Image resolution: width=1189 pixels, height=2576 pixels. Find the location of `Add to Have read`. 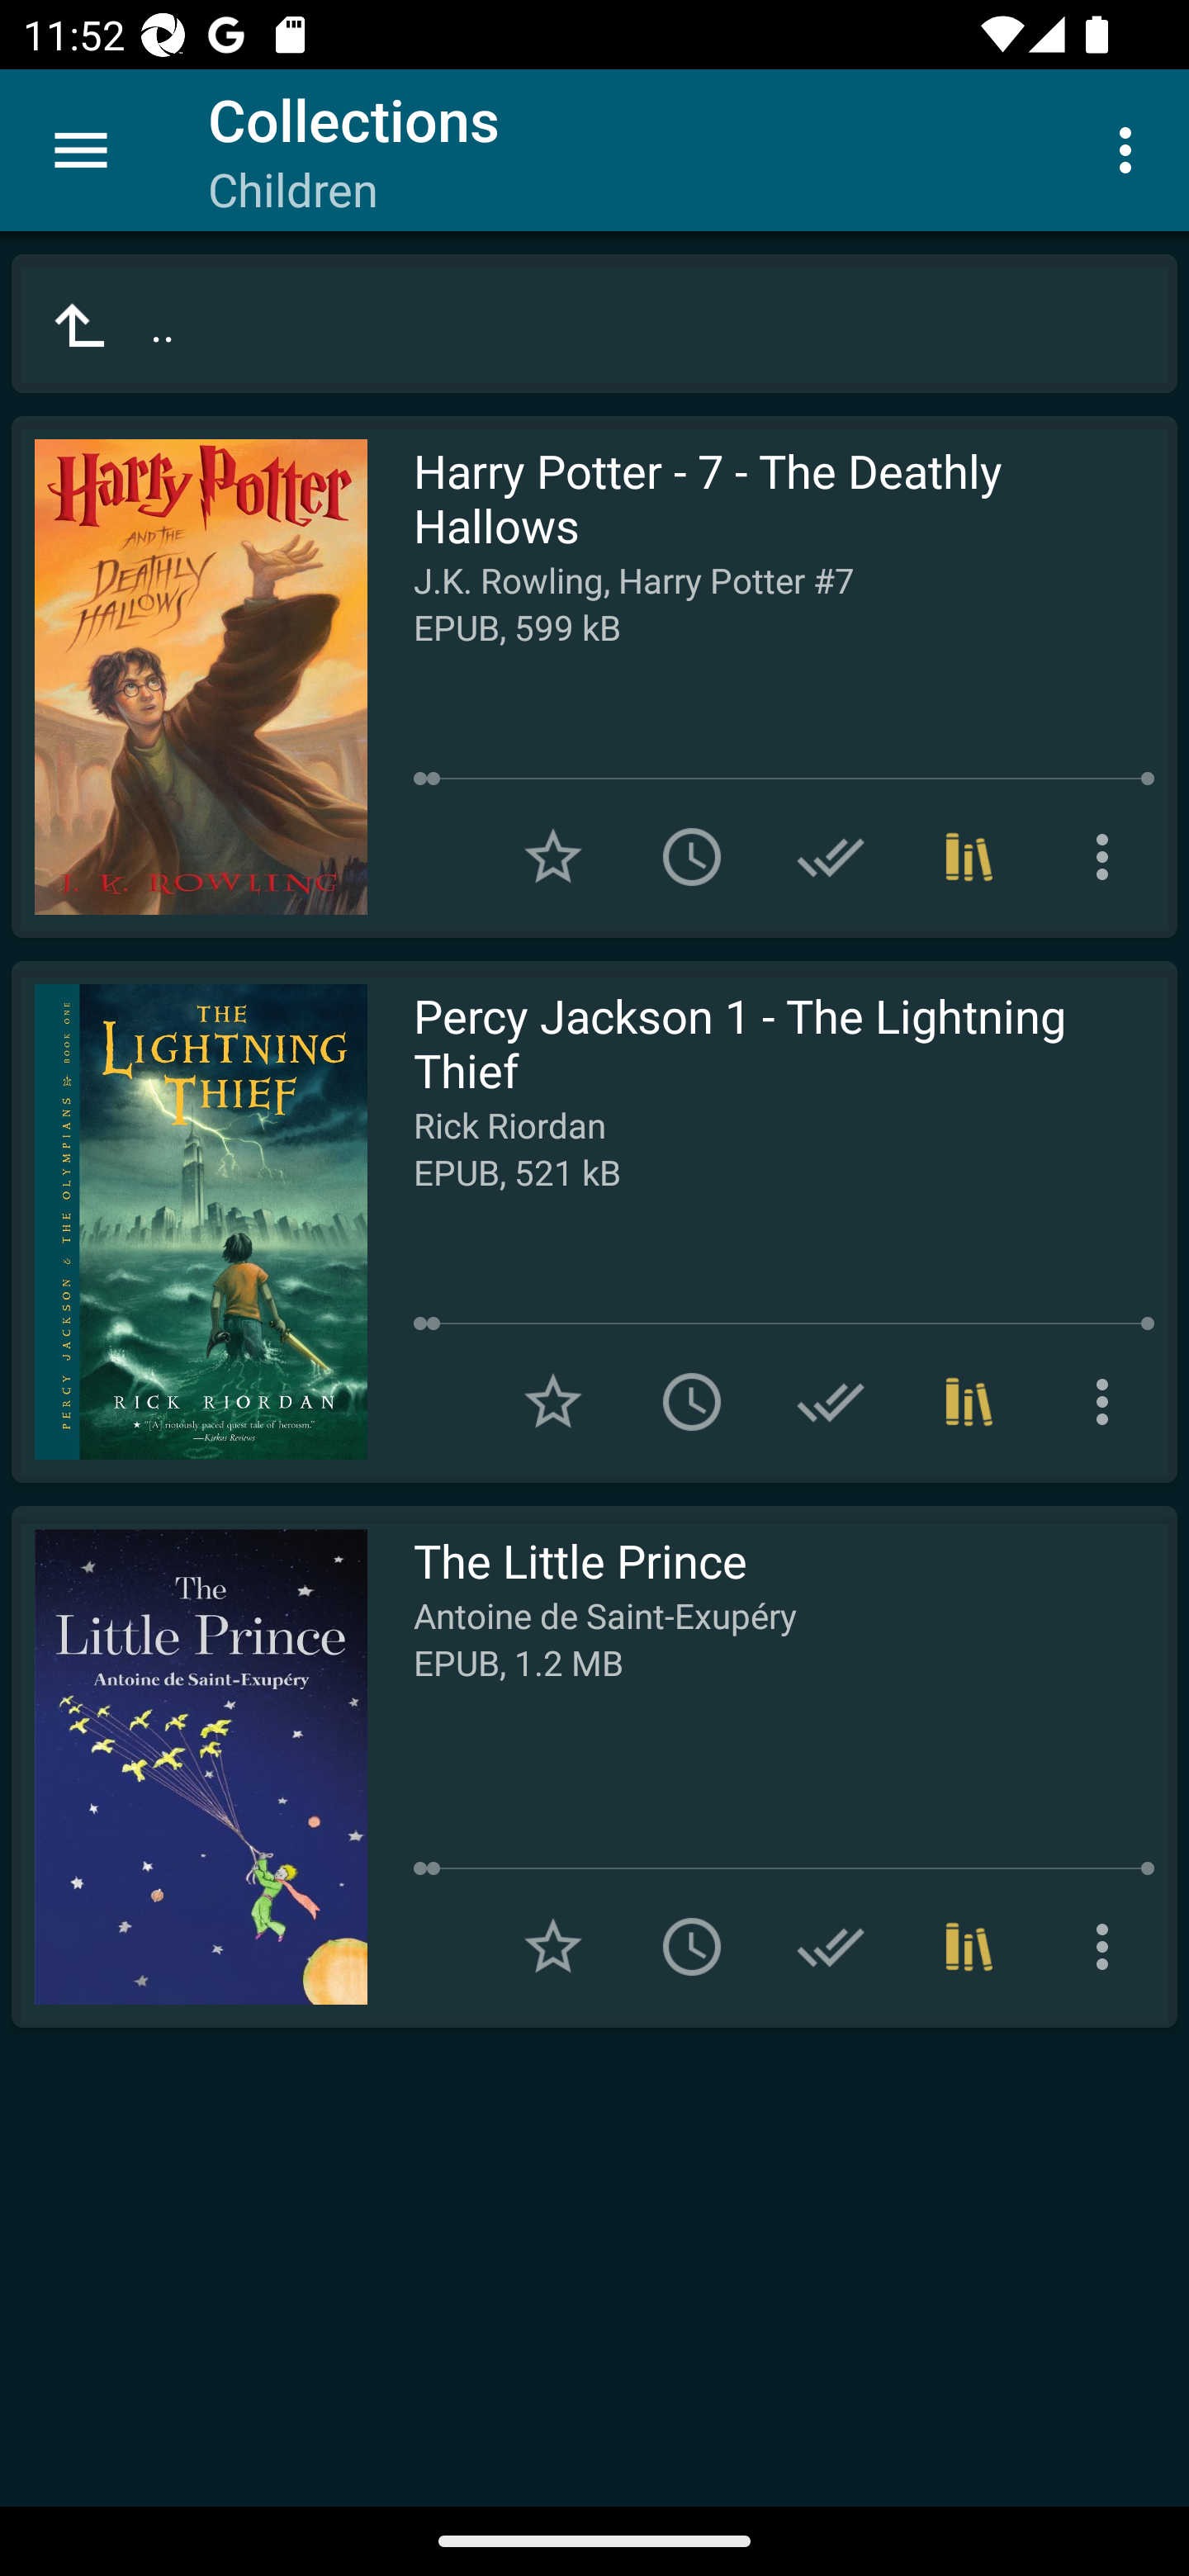

Add to Have read is located at coordinates (831, 857).